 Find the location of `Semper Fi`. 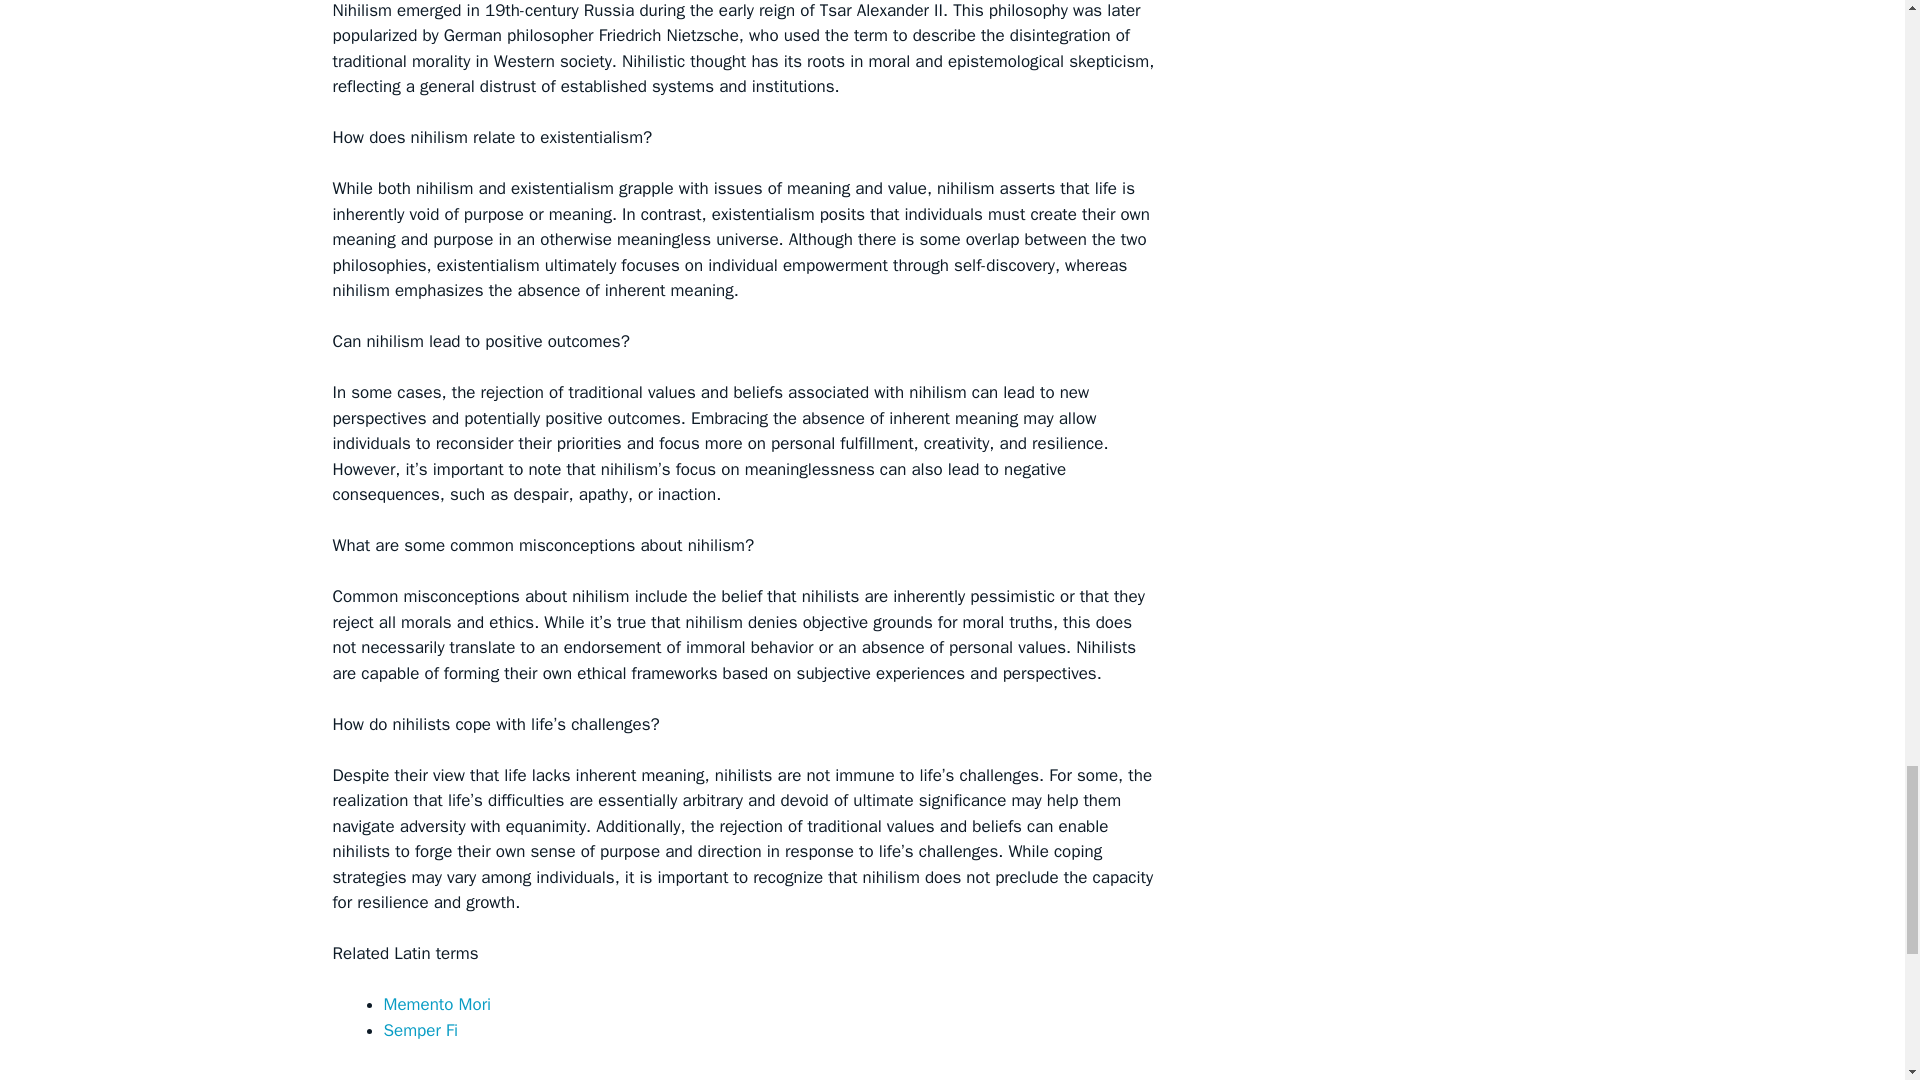

Semper Fi is located at coordinates (421, 1030).